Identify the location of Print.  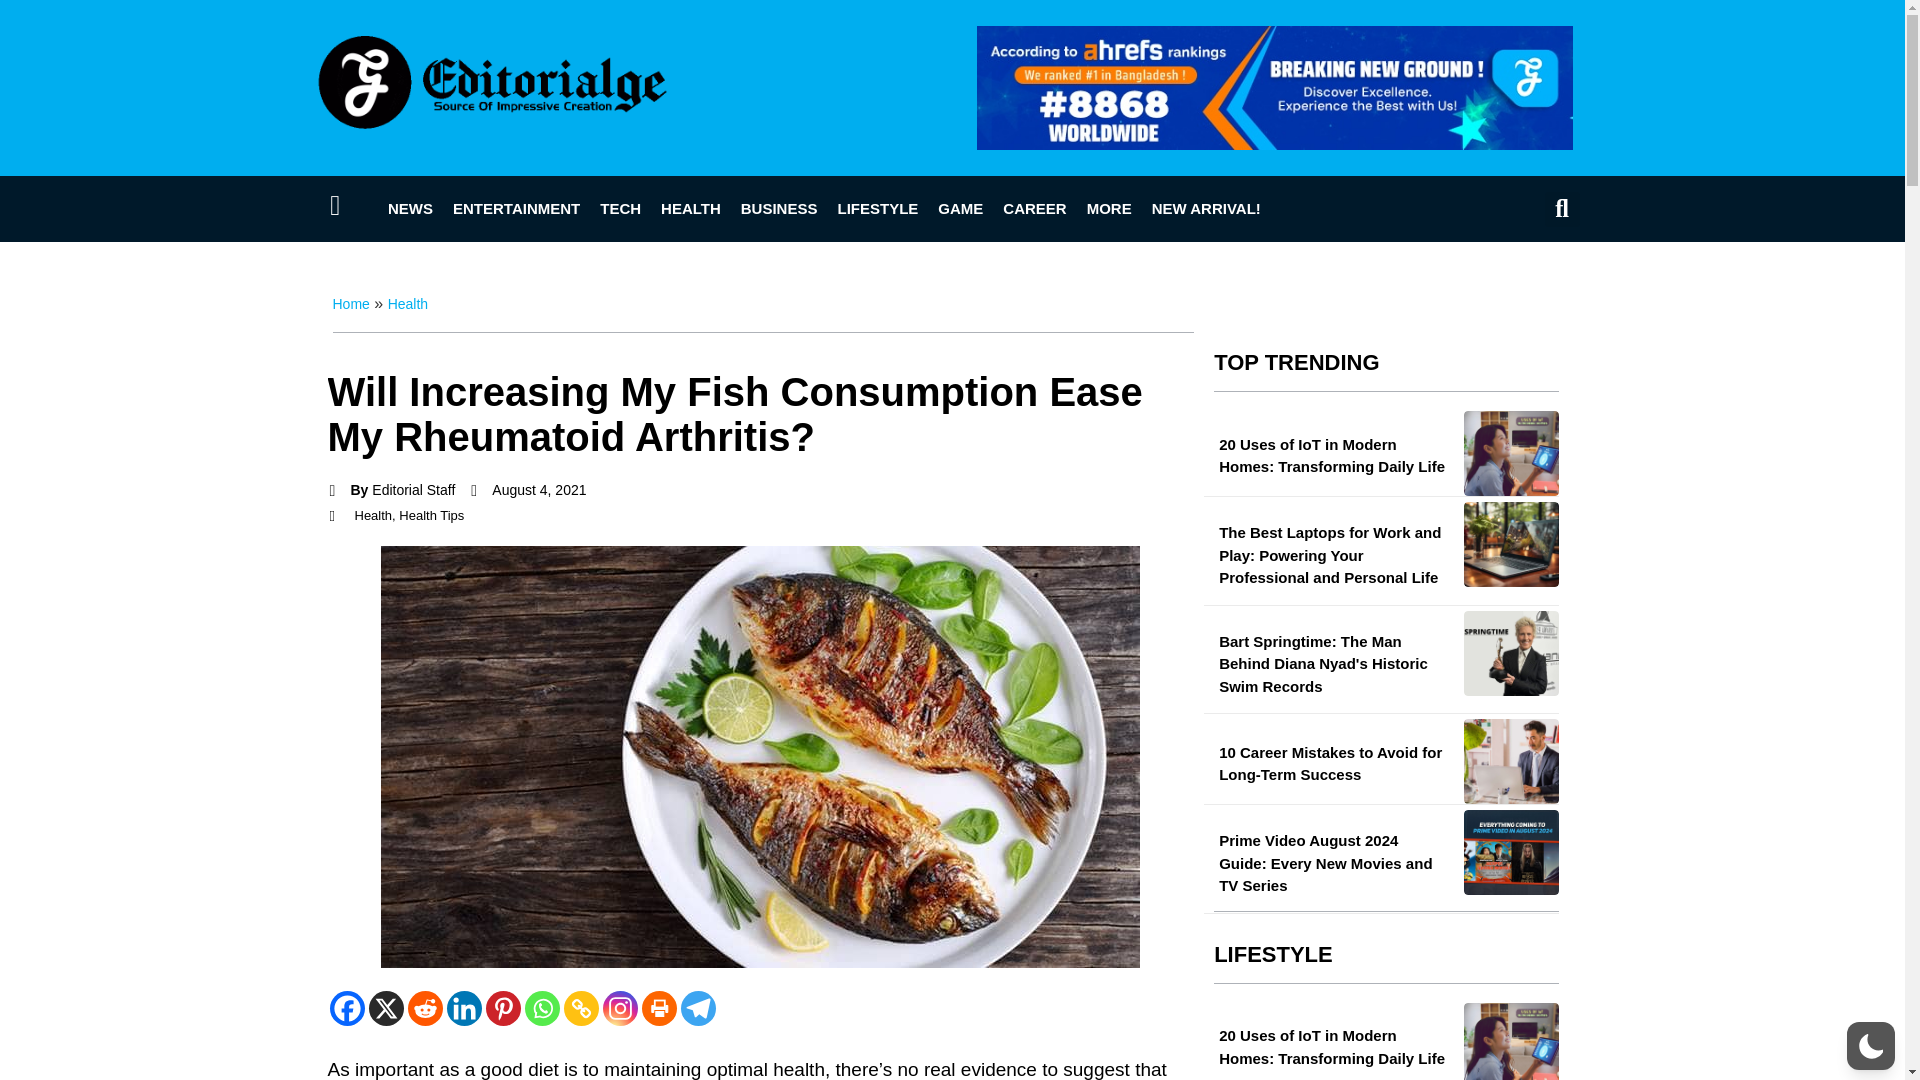
(659, 1008).